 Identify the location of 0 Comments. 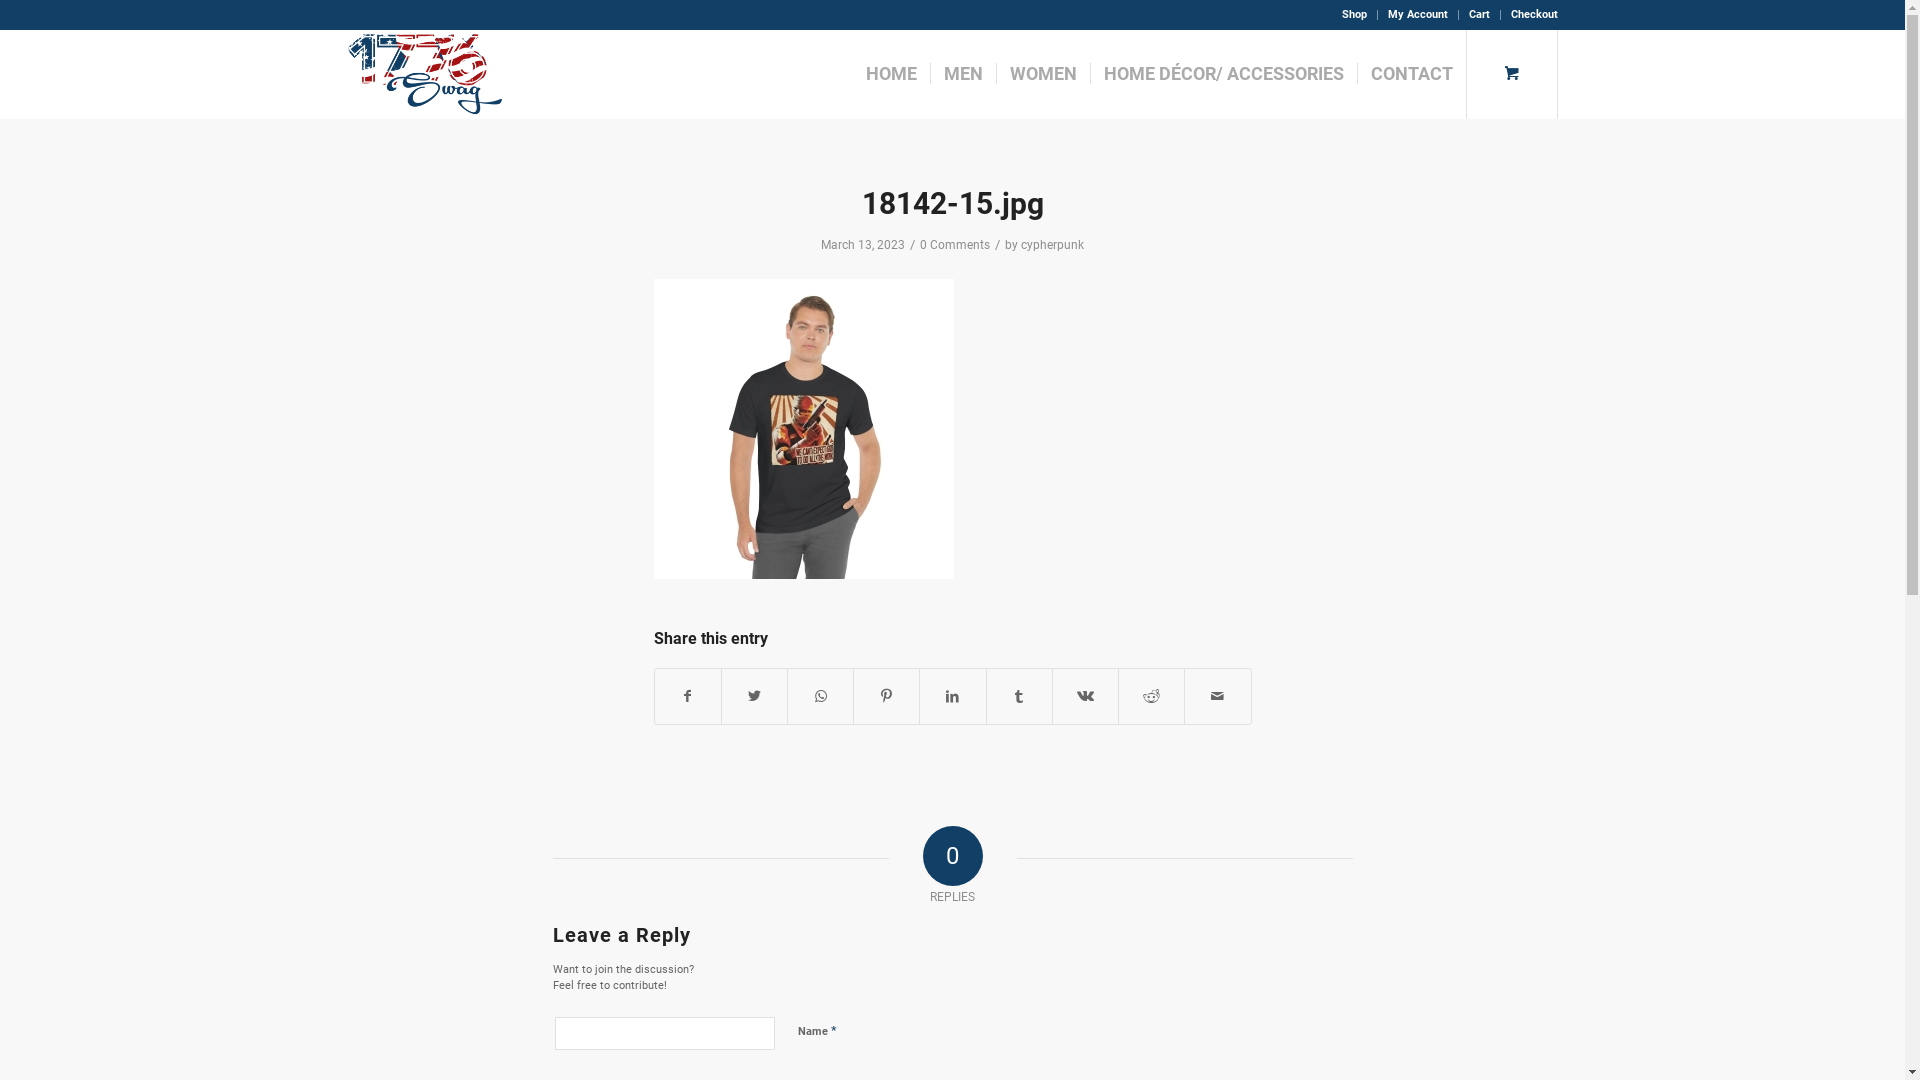
(955, 245).